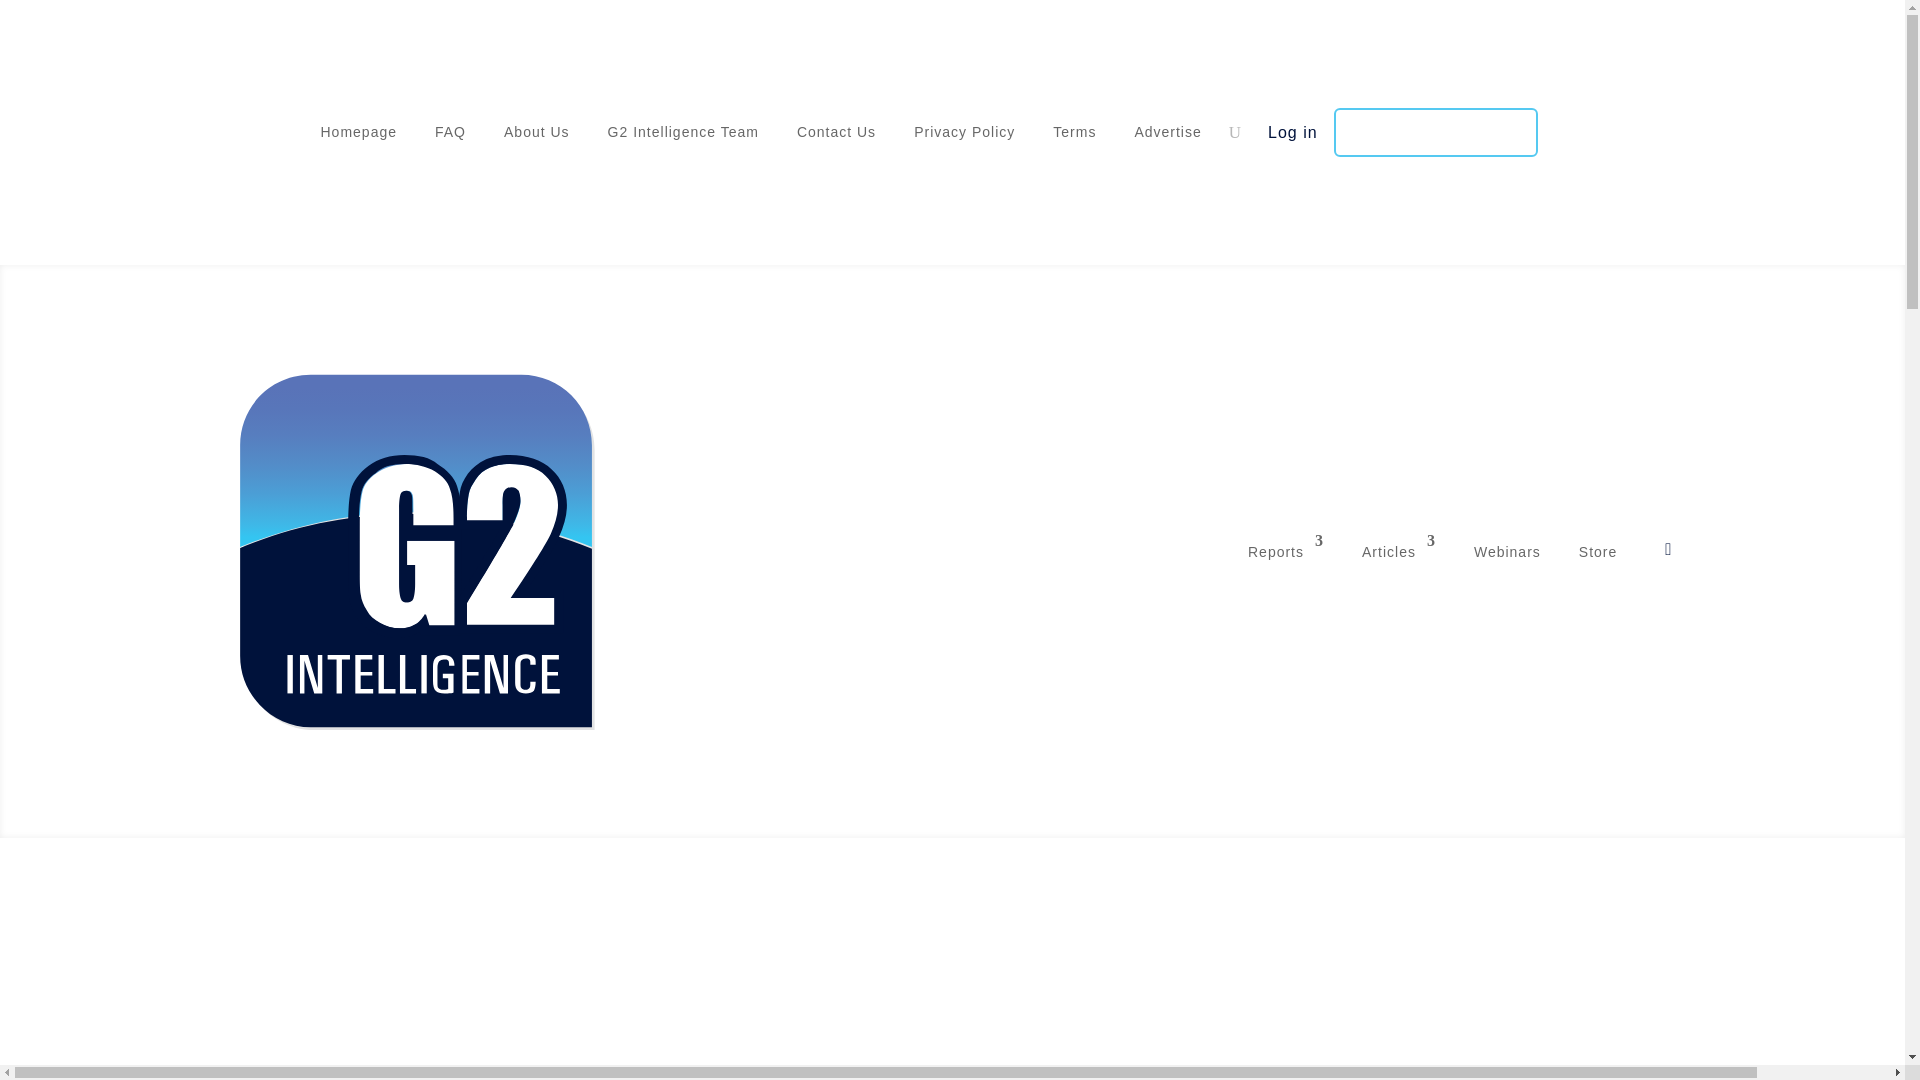 The height and width of the screenshot is (1080, 1920). I want to click on Follow on X, so click(248, 128).